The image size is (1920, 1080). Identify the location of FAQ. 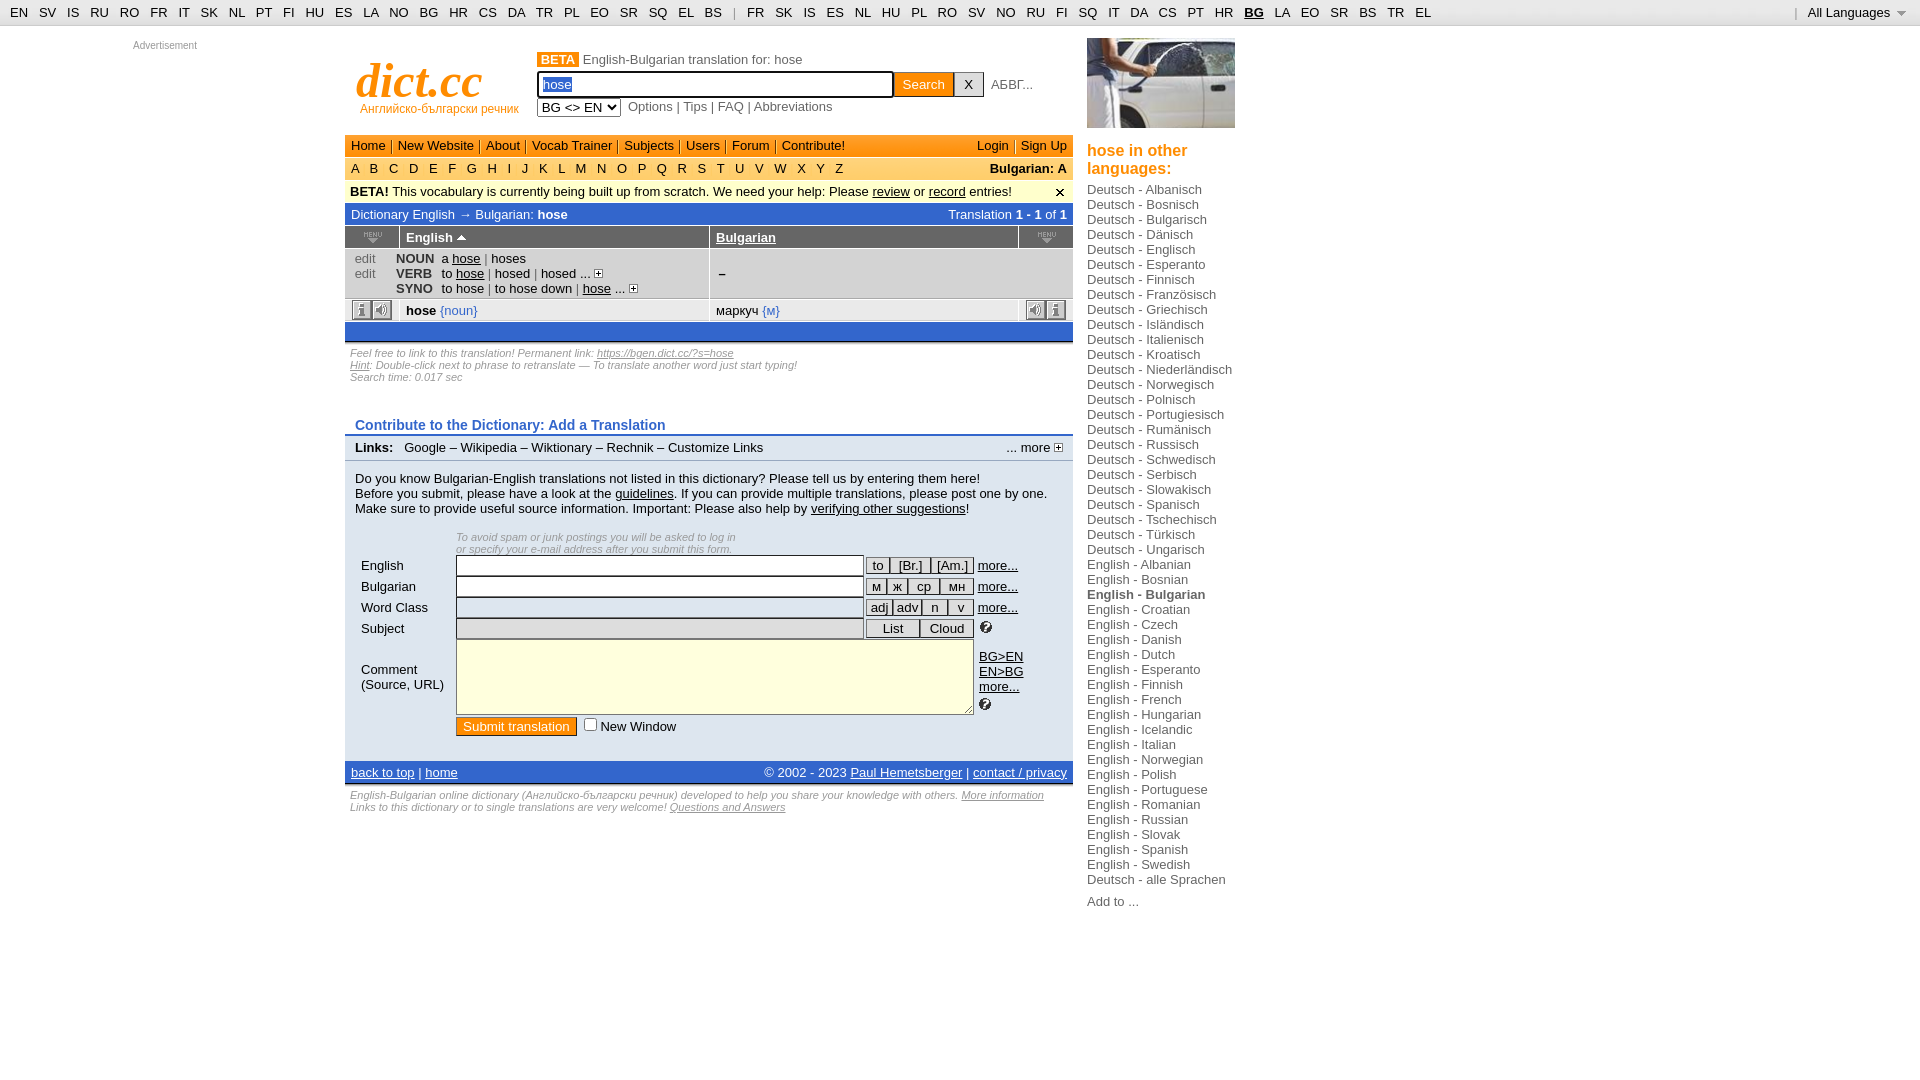
(731, 106).